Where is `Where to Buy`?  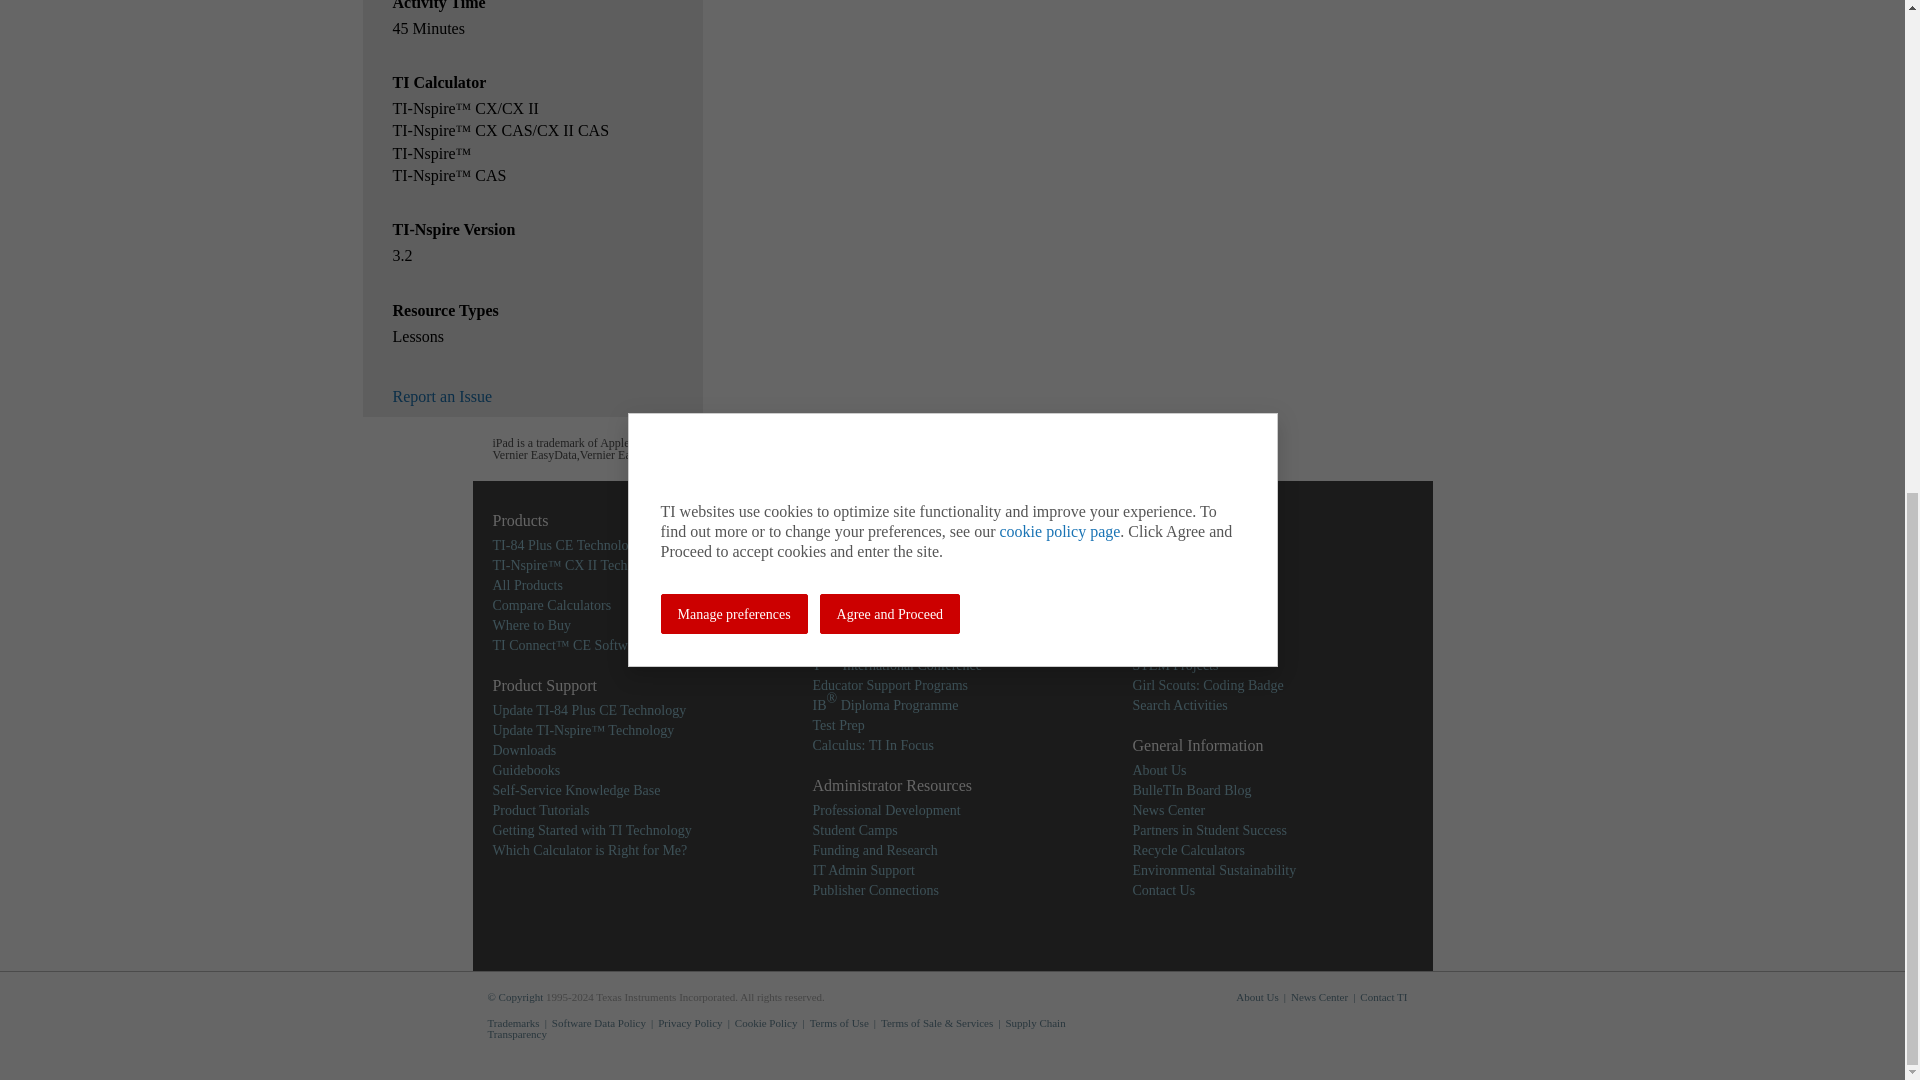
Where to Buy is located at coordinates (530, 624).